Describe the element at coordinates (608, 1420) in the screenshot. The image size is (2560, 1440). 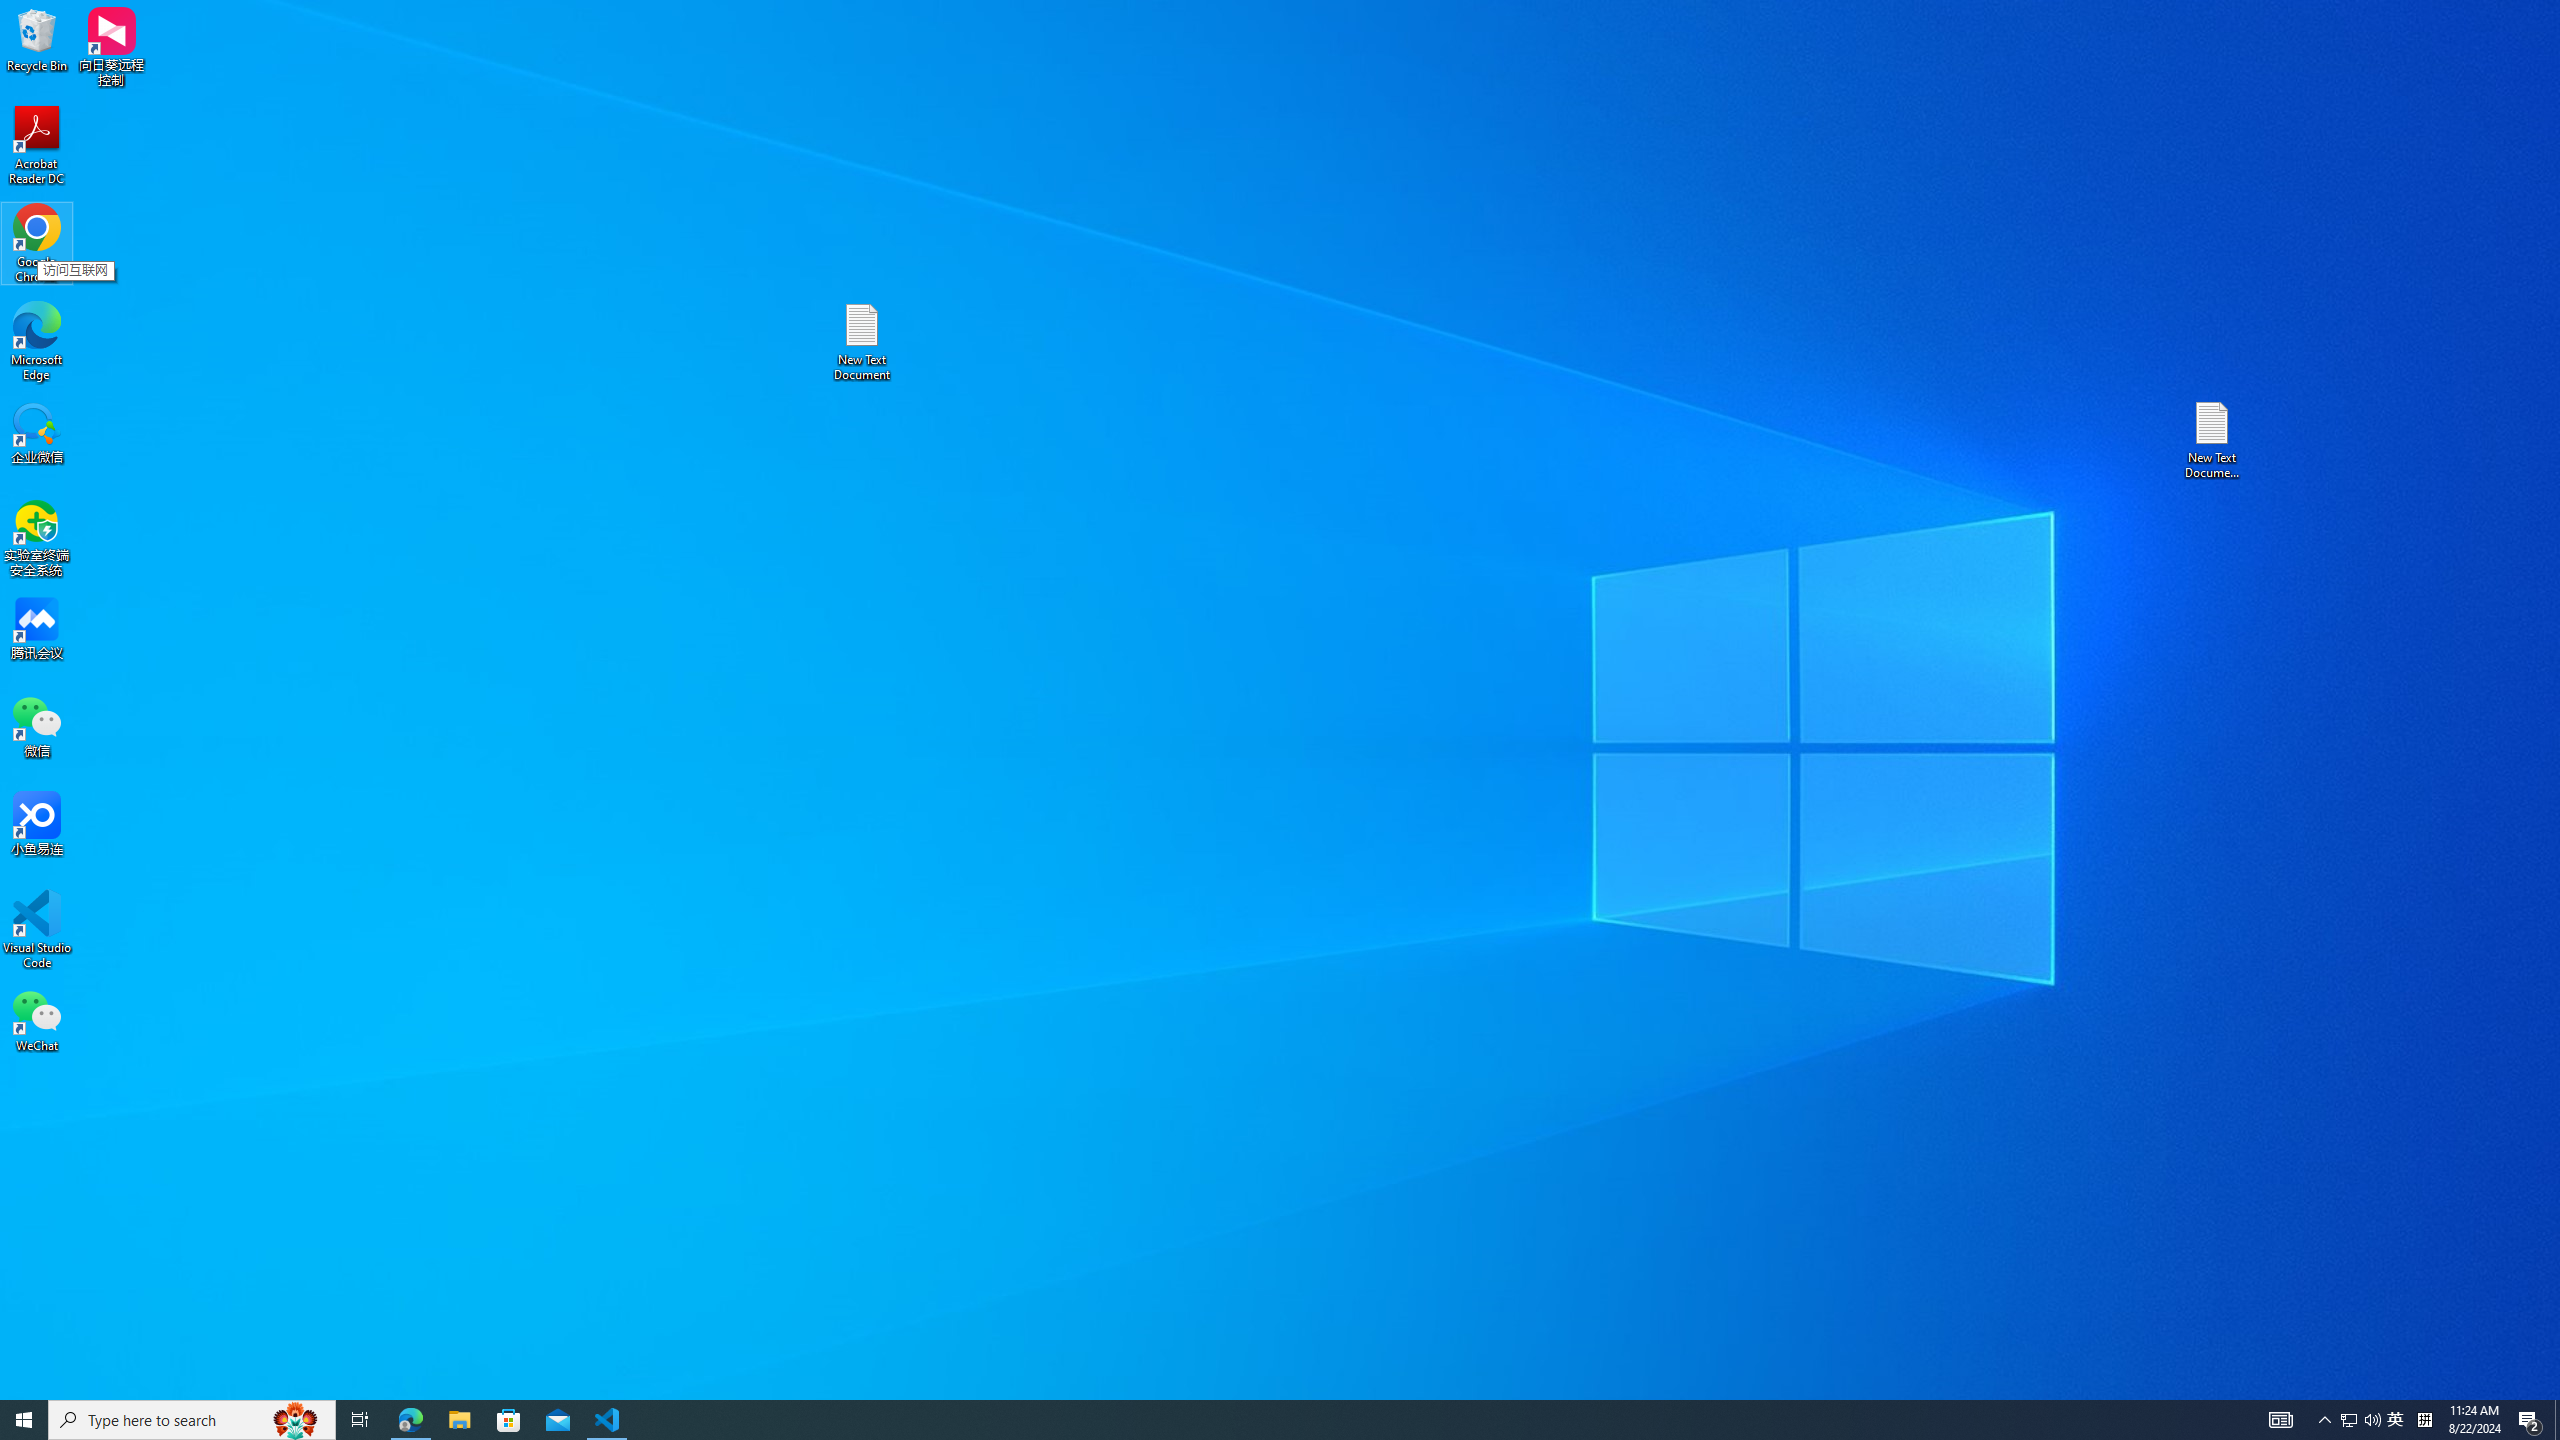
I see `Visual Studio Code - 1 running window` at that location.